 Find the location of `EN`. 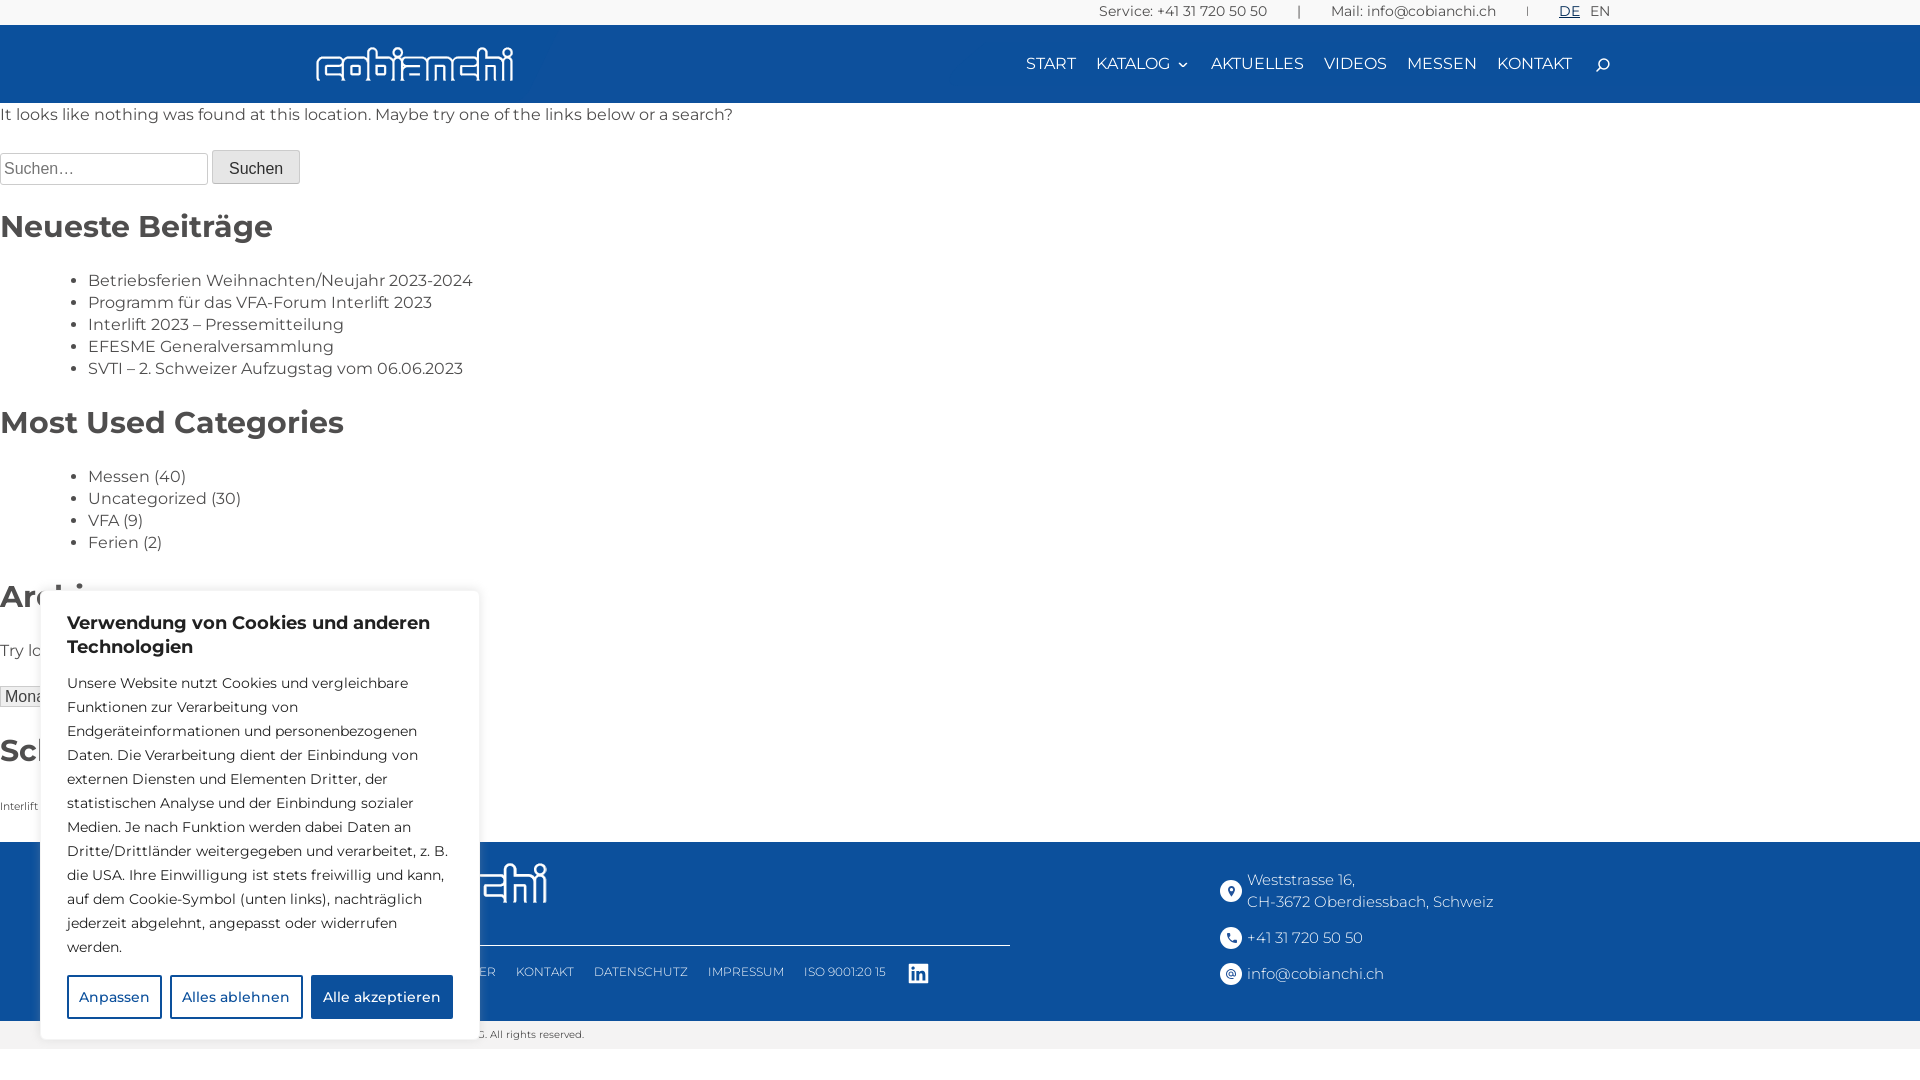

EN is located at coordinates (1600, 11).